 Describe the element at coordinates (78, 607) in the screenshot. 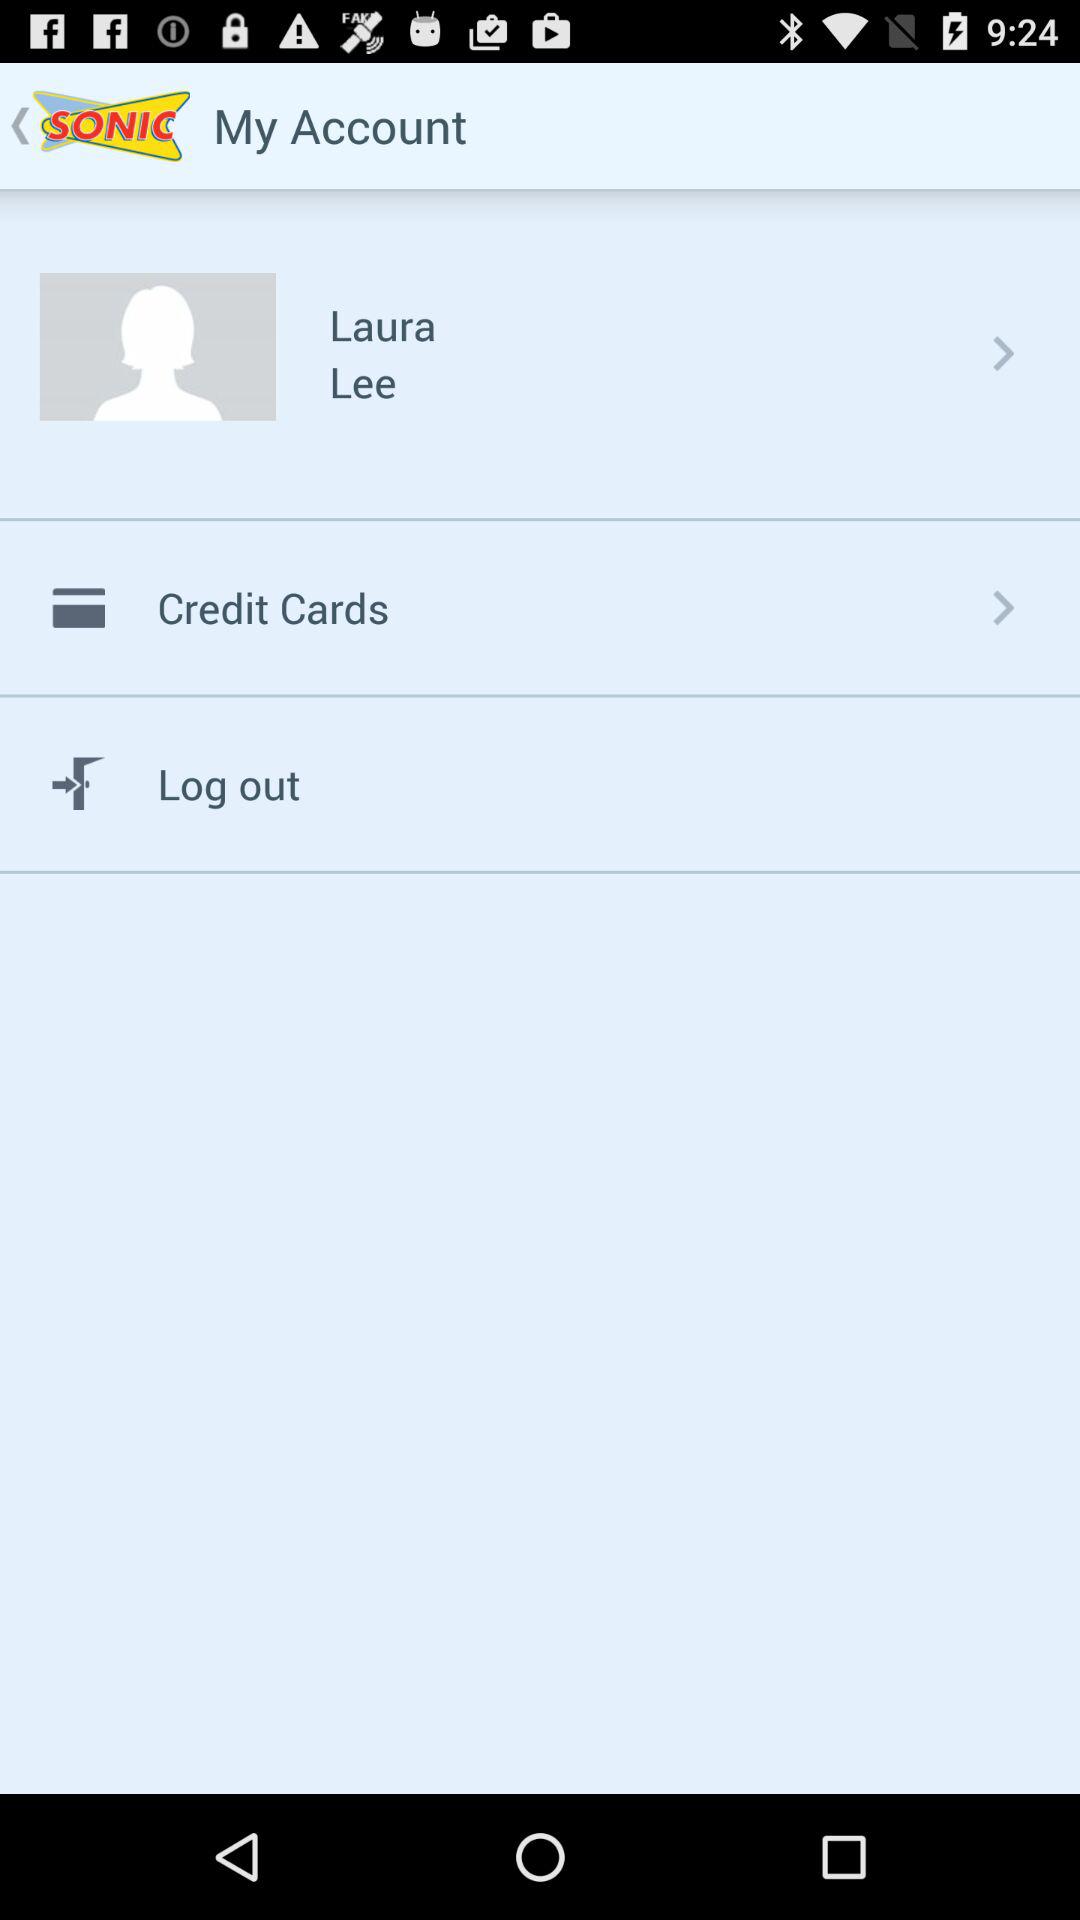

I see `select the credit card symbol which is beside credit cards` at that location.